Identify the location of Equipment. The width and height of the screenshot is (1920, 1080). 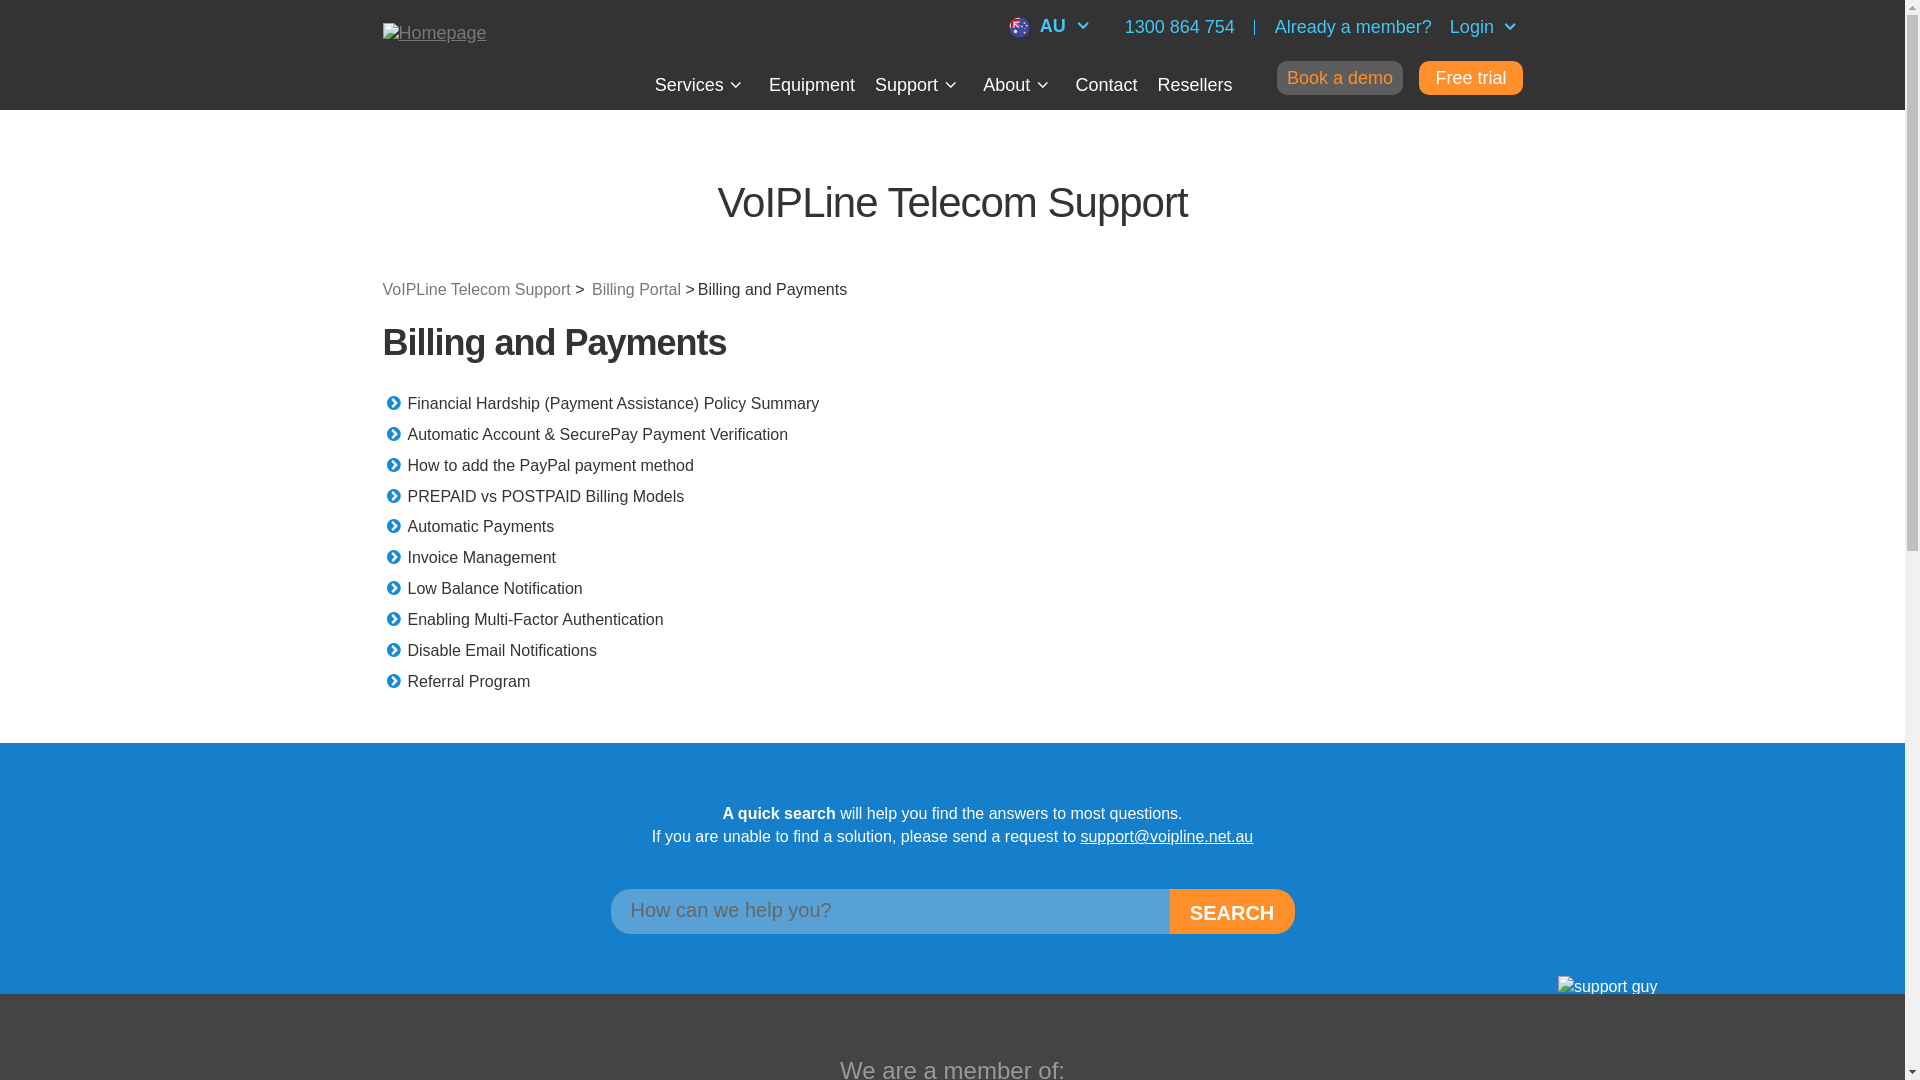
(812, 85).